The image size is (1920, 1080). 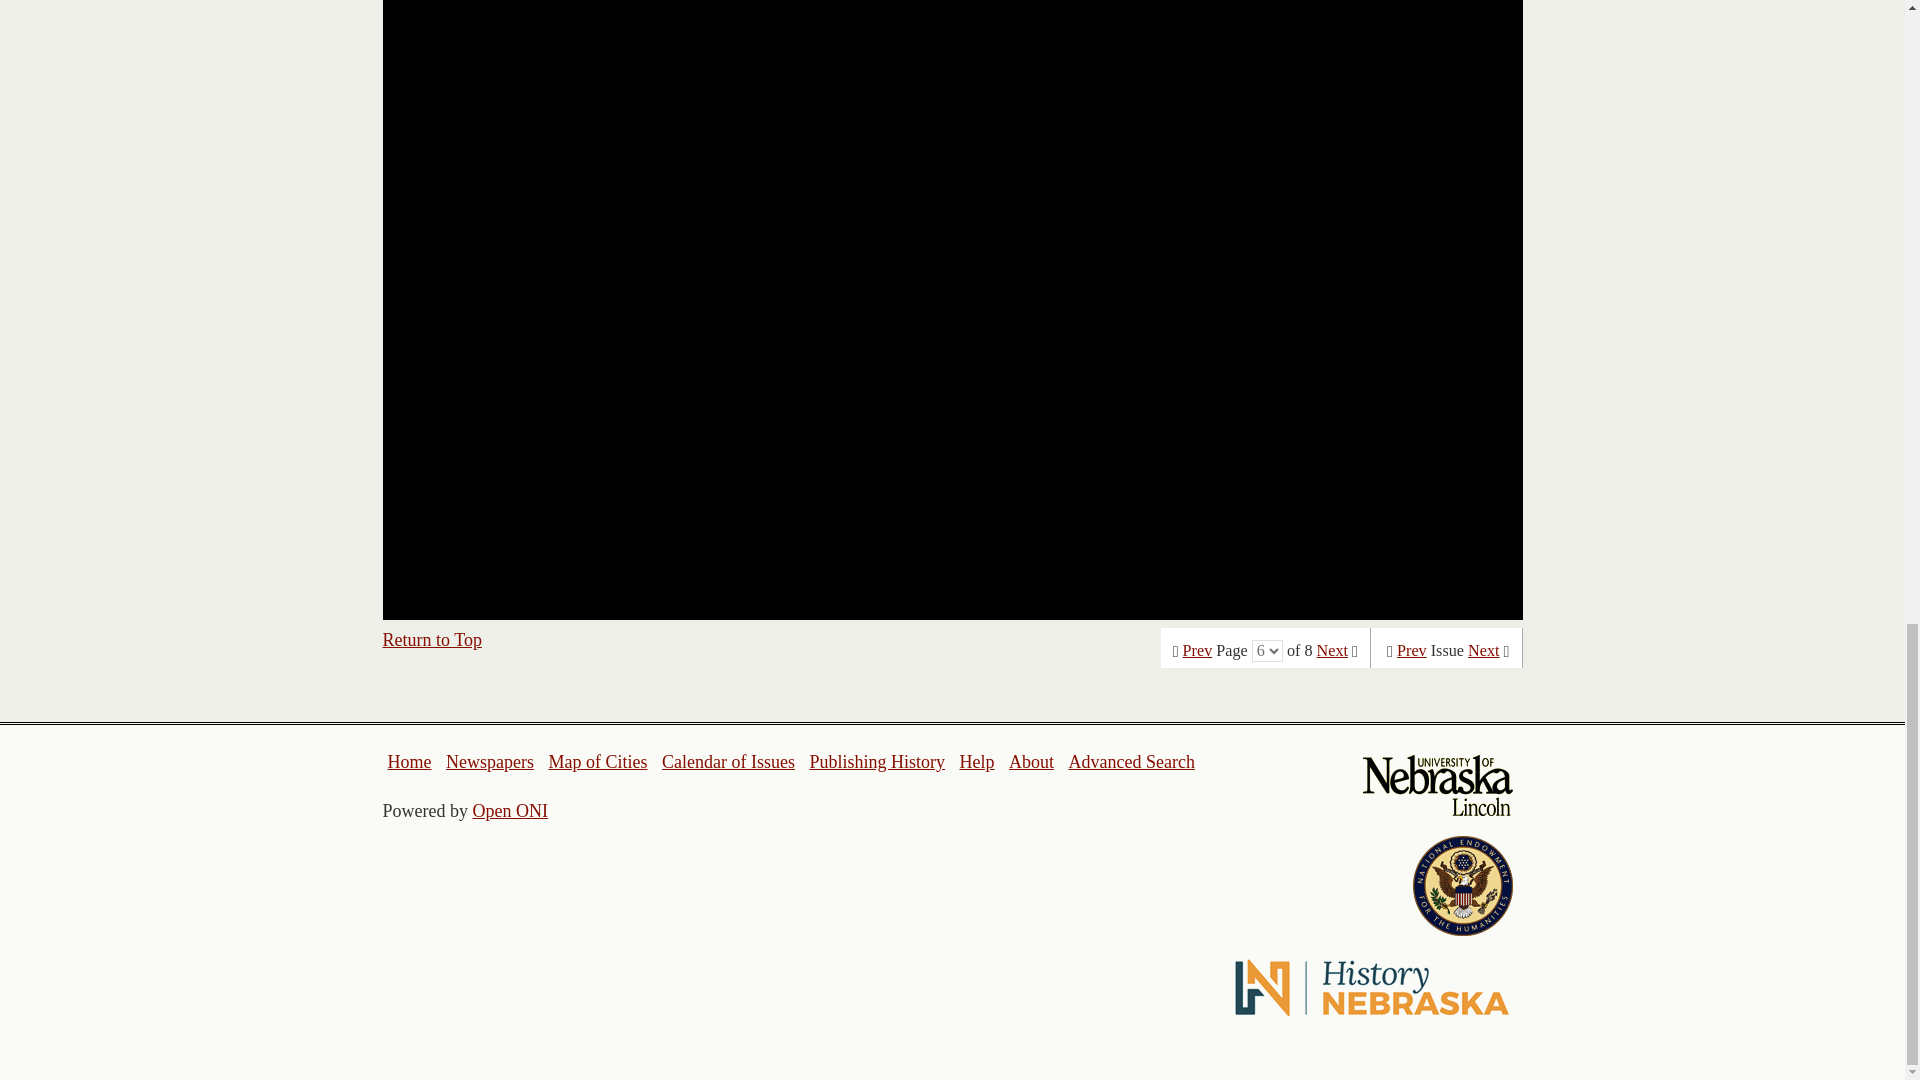 What do you see at coordinates (510, 810) in the screenshot?
I see `Open ONI` at bounding box center [510, 810].